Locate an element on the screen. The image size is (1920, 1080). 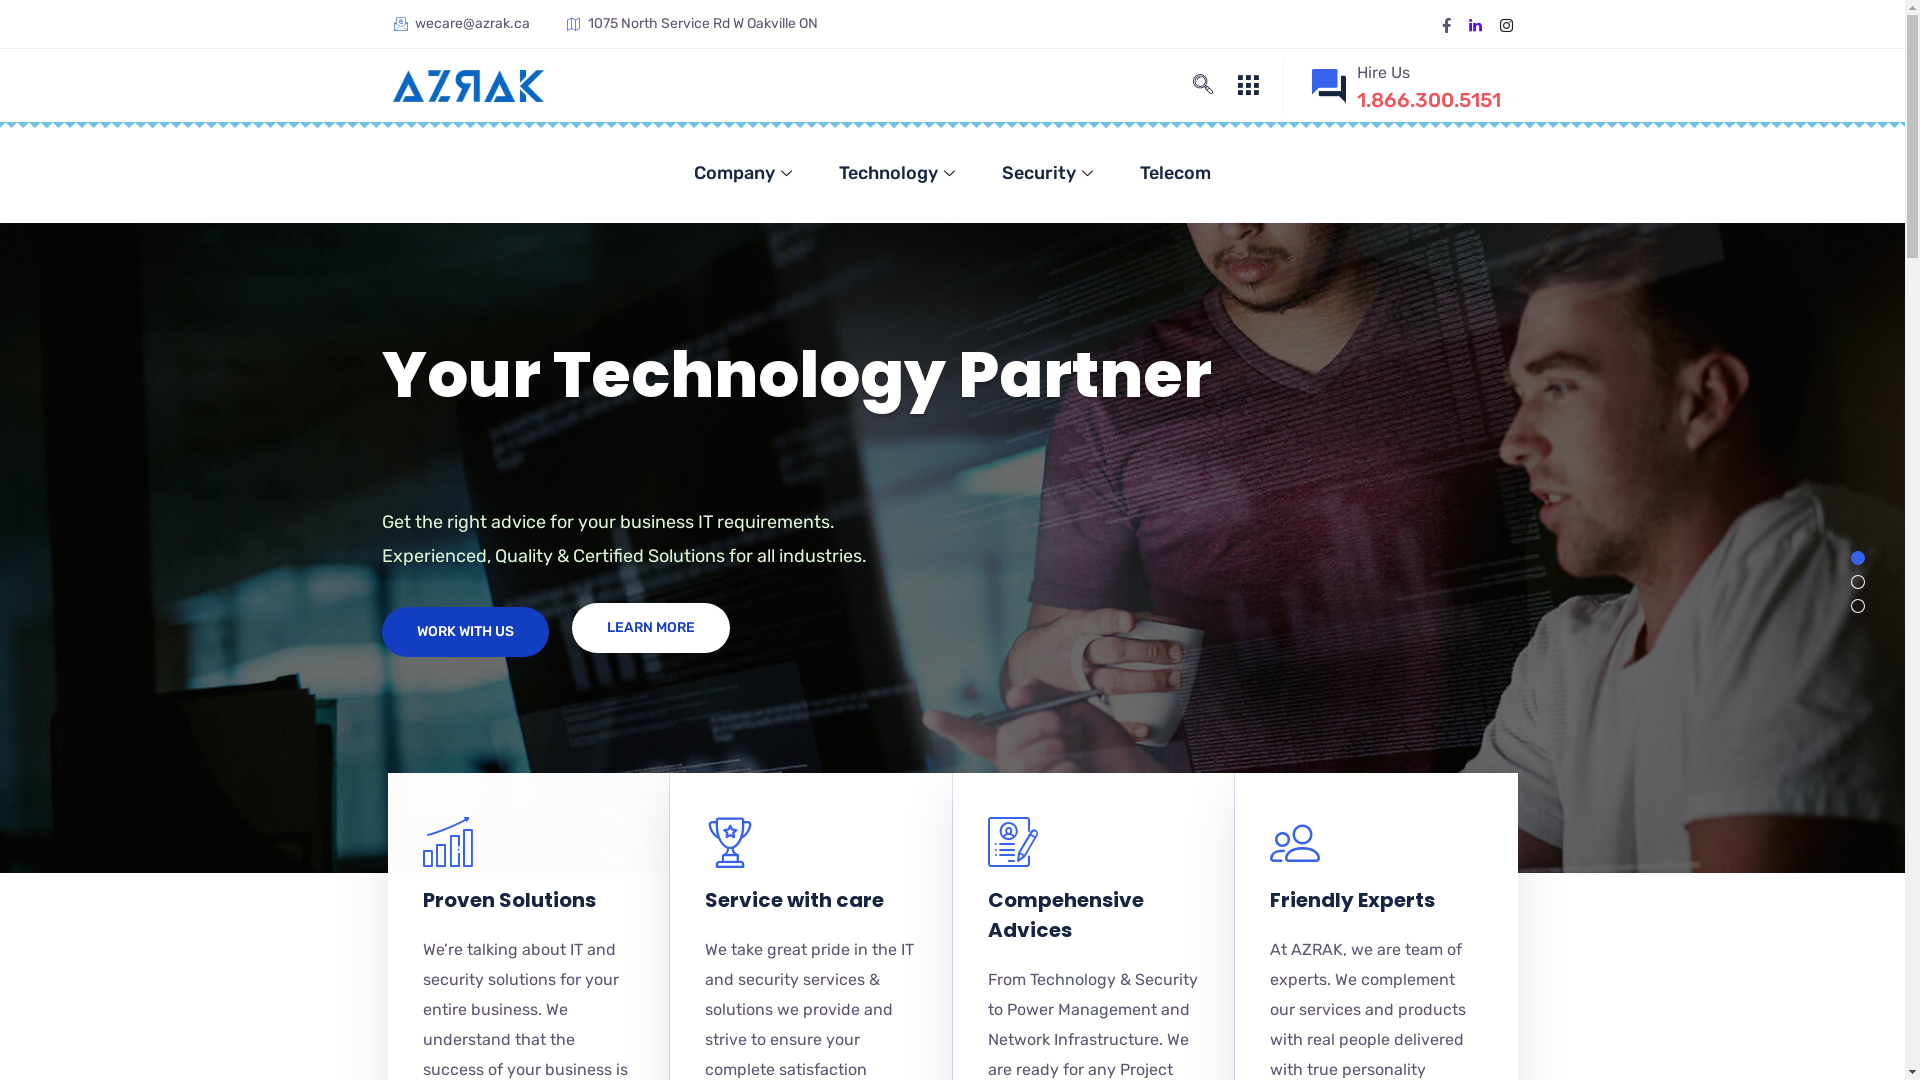
1.866.300.5151 is located at coordinates (1429, 100).